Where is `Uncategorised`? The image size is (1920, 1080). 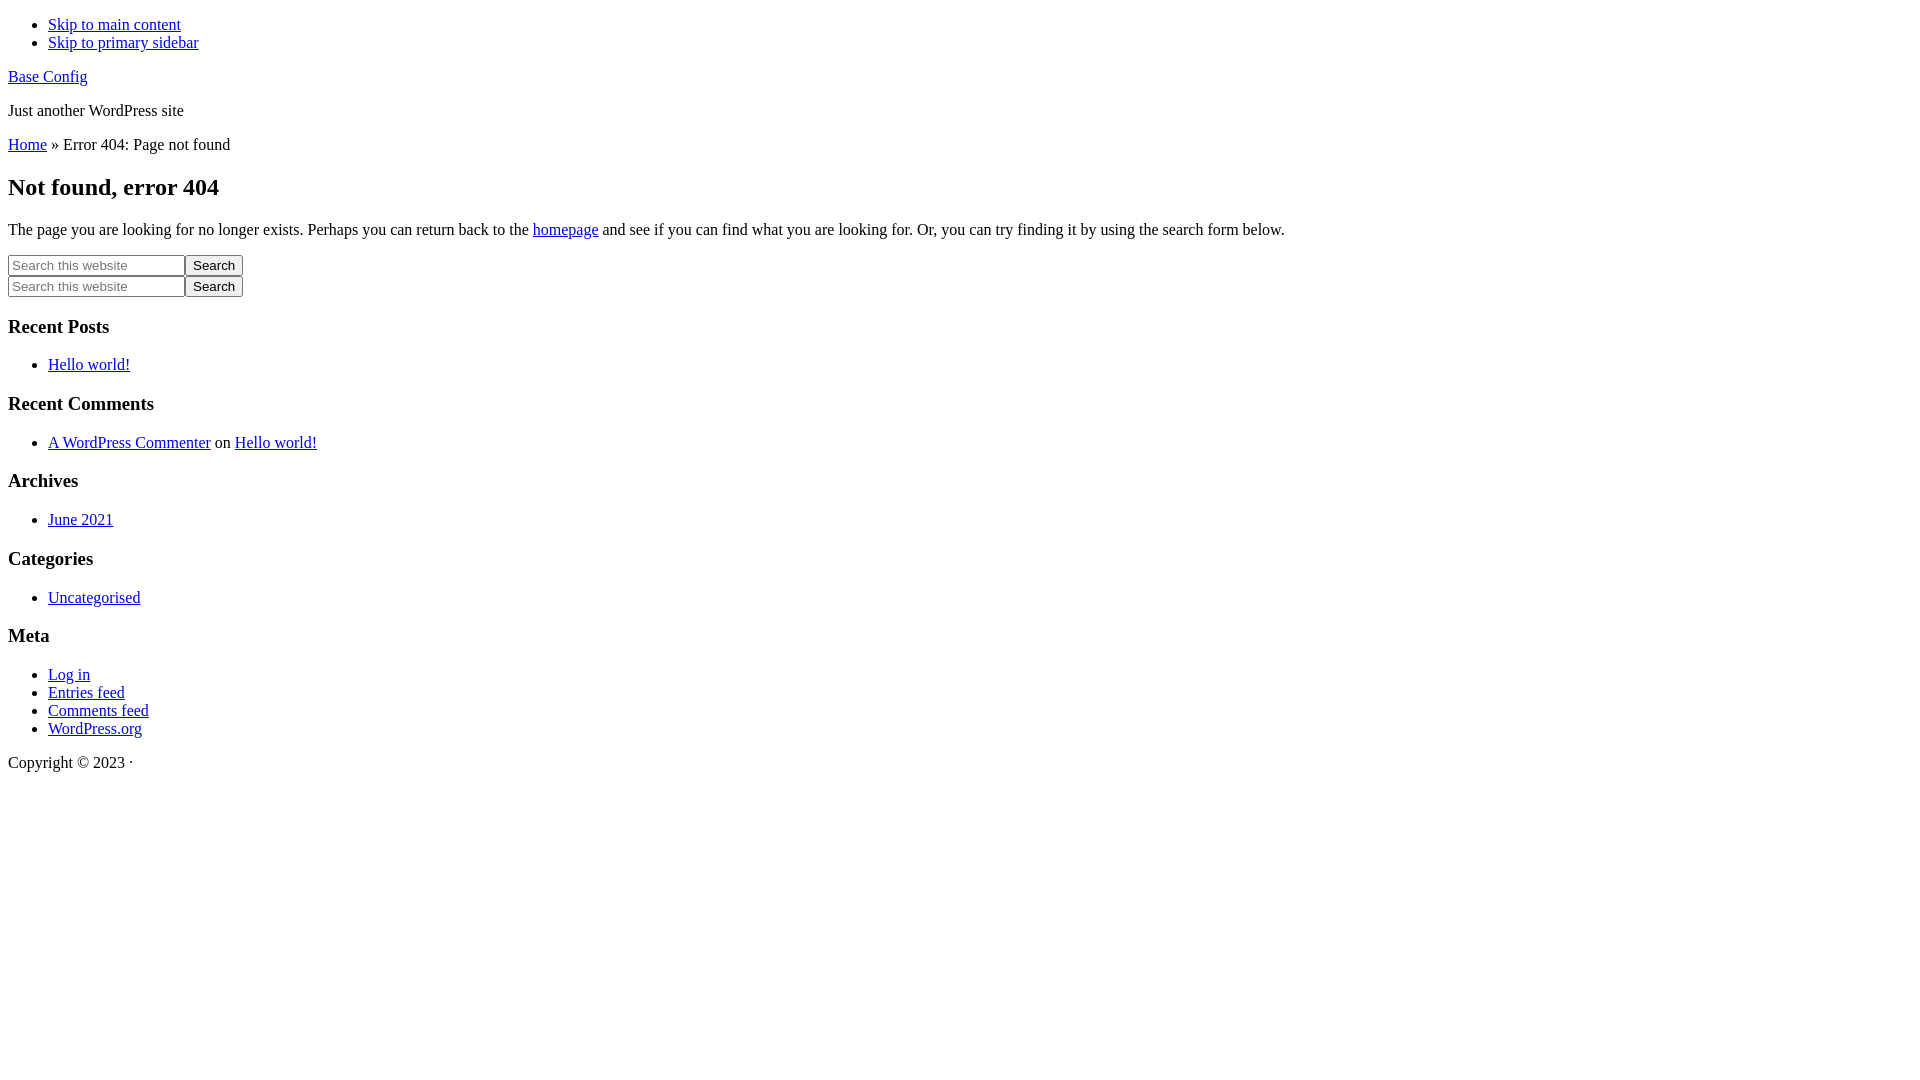
Uncategorised is located at coordinates (94, 598).